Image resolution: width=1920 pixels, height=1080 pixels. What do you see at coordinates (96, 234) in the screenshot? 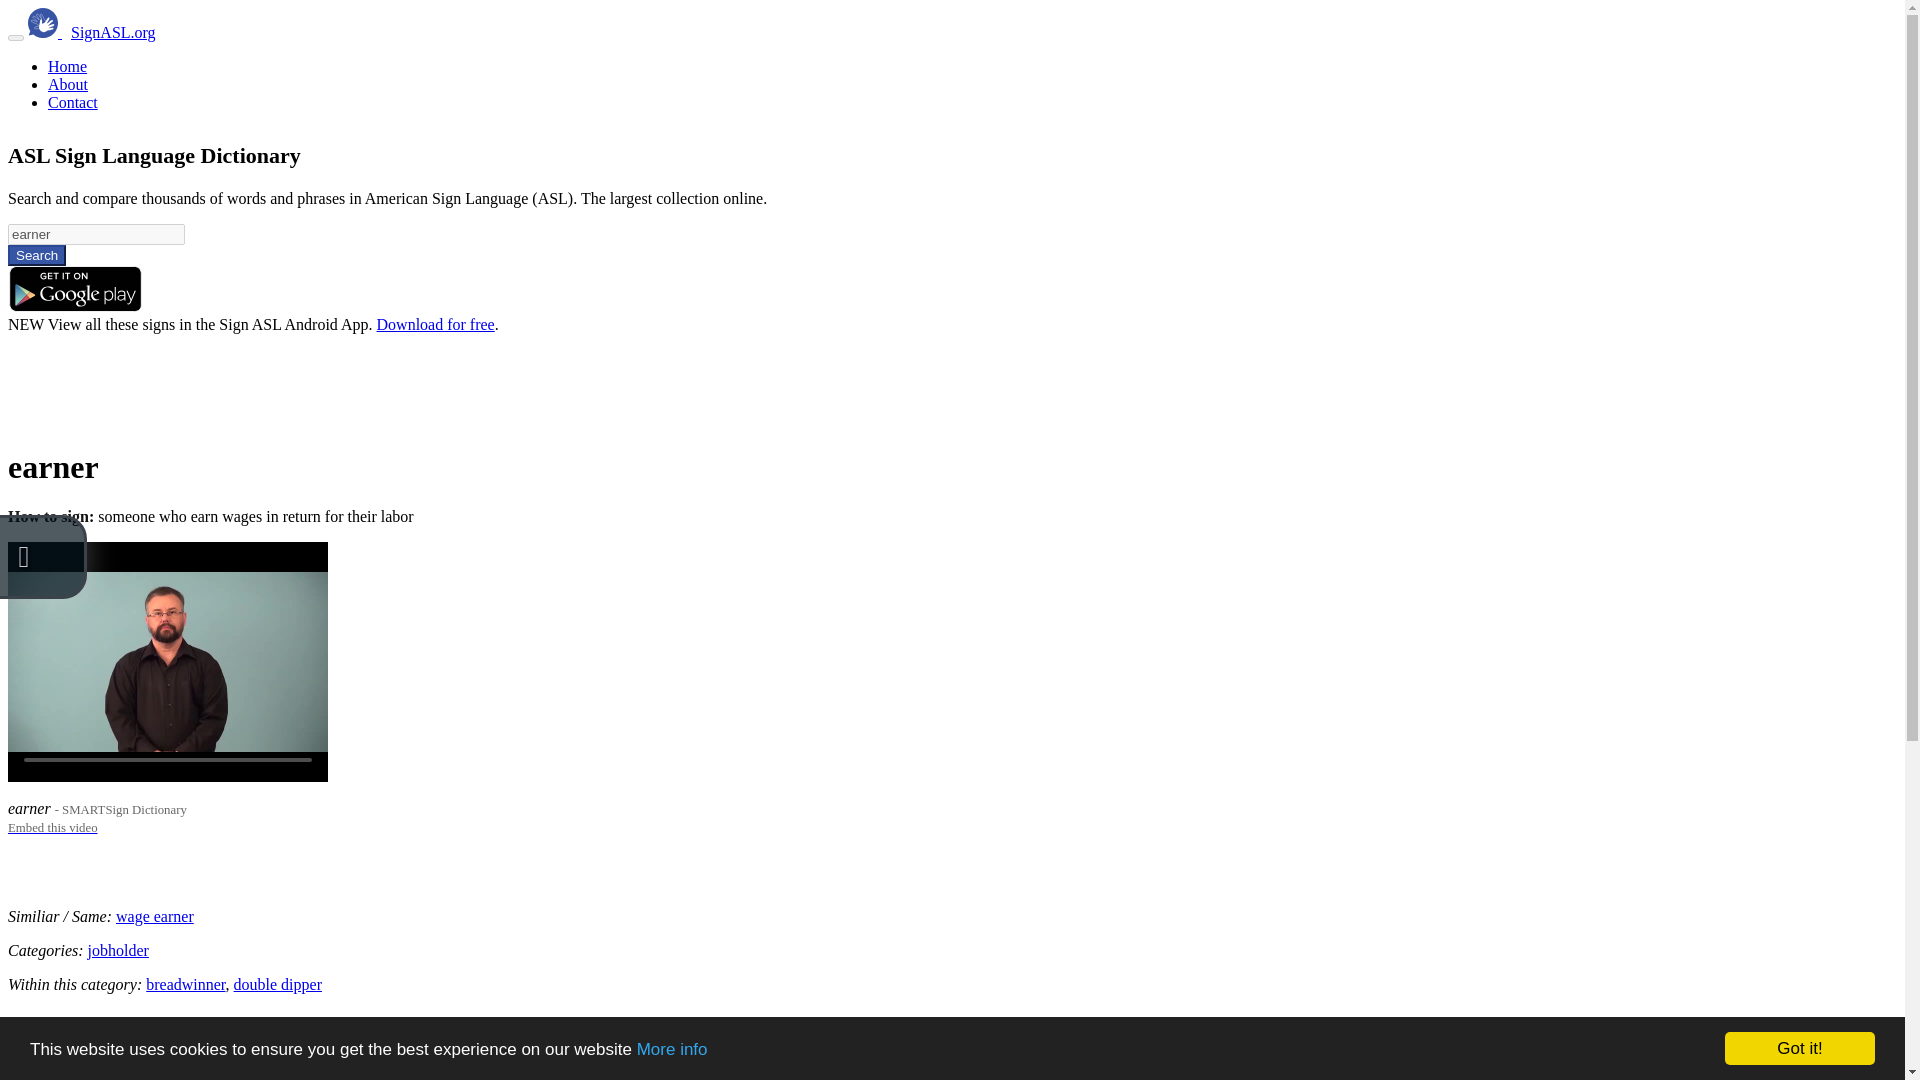
I see `earner` at bounding box center [96, 234].